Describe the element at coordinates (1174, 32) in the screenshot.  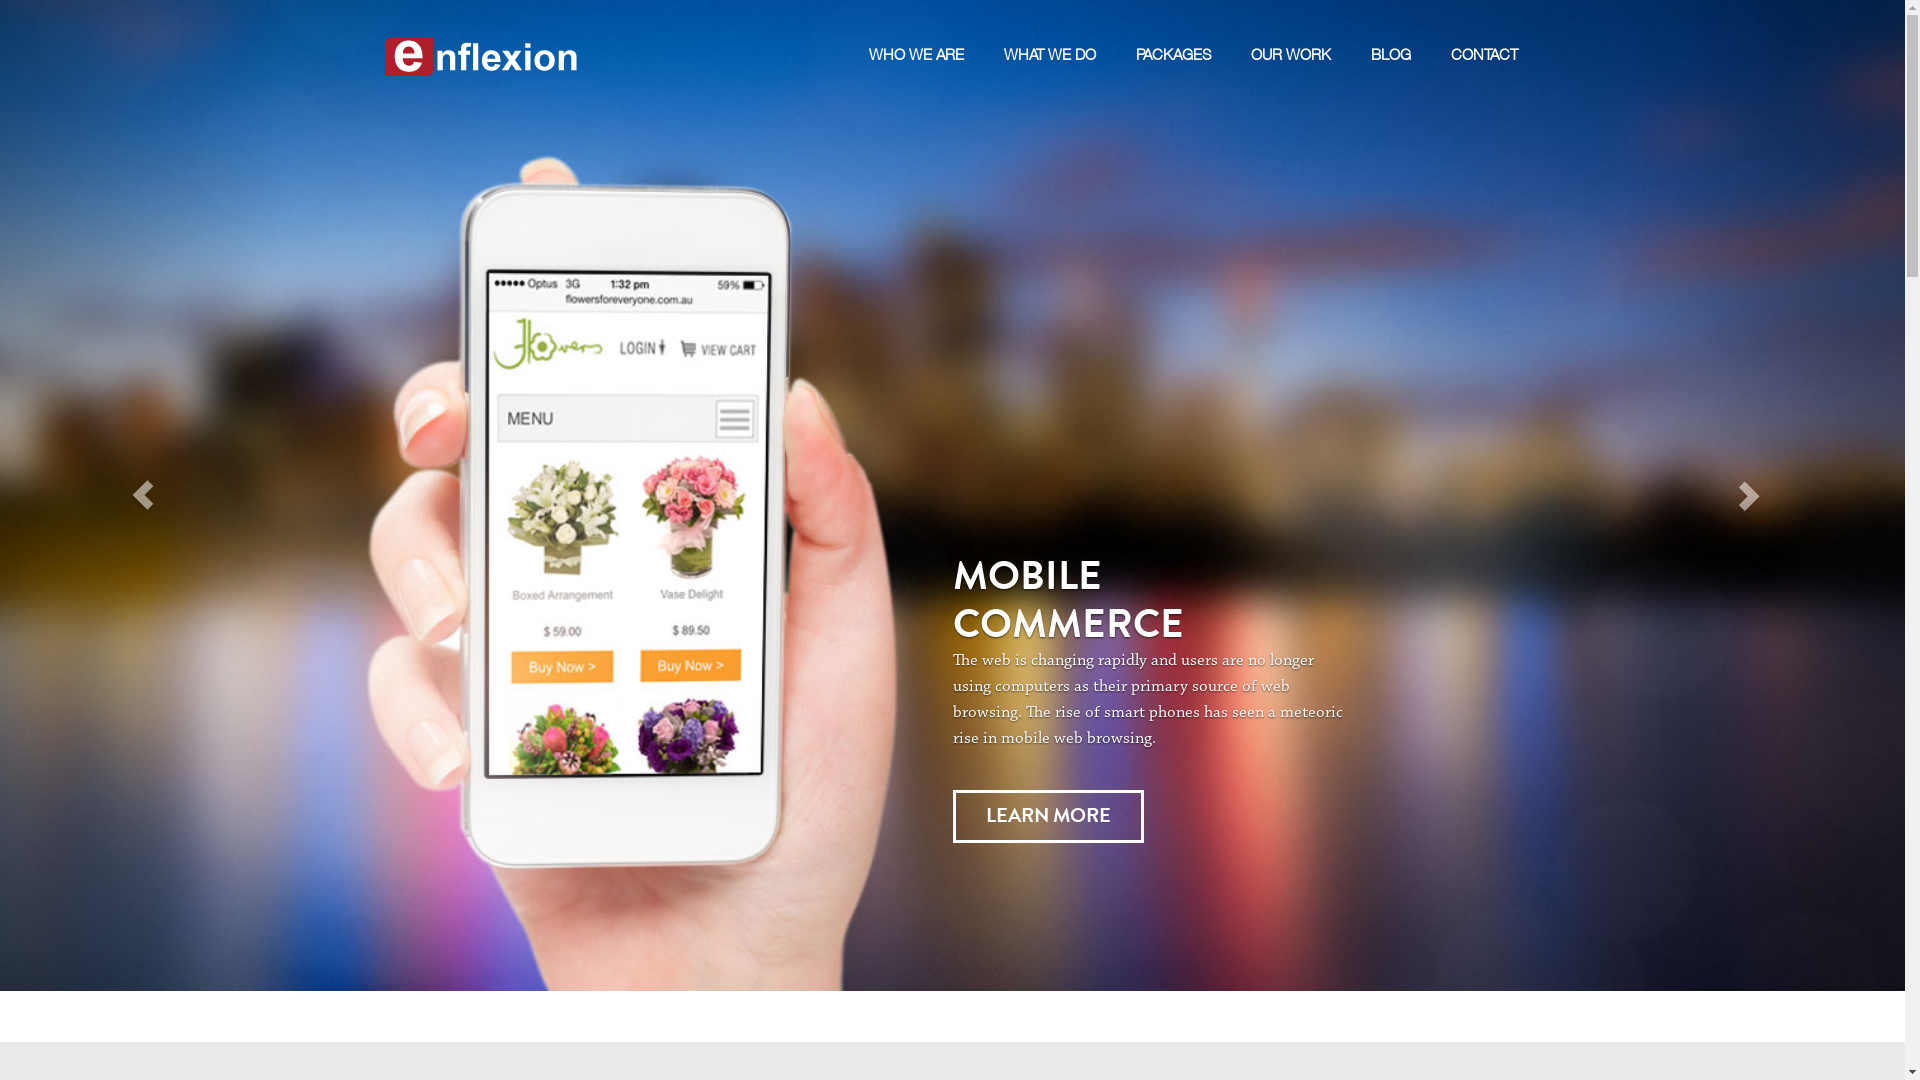
I see `PACKAGES` at that location.